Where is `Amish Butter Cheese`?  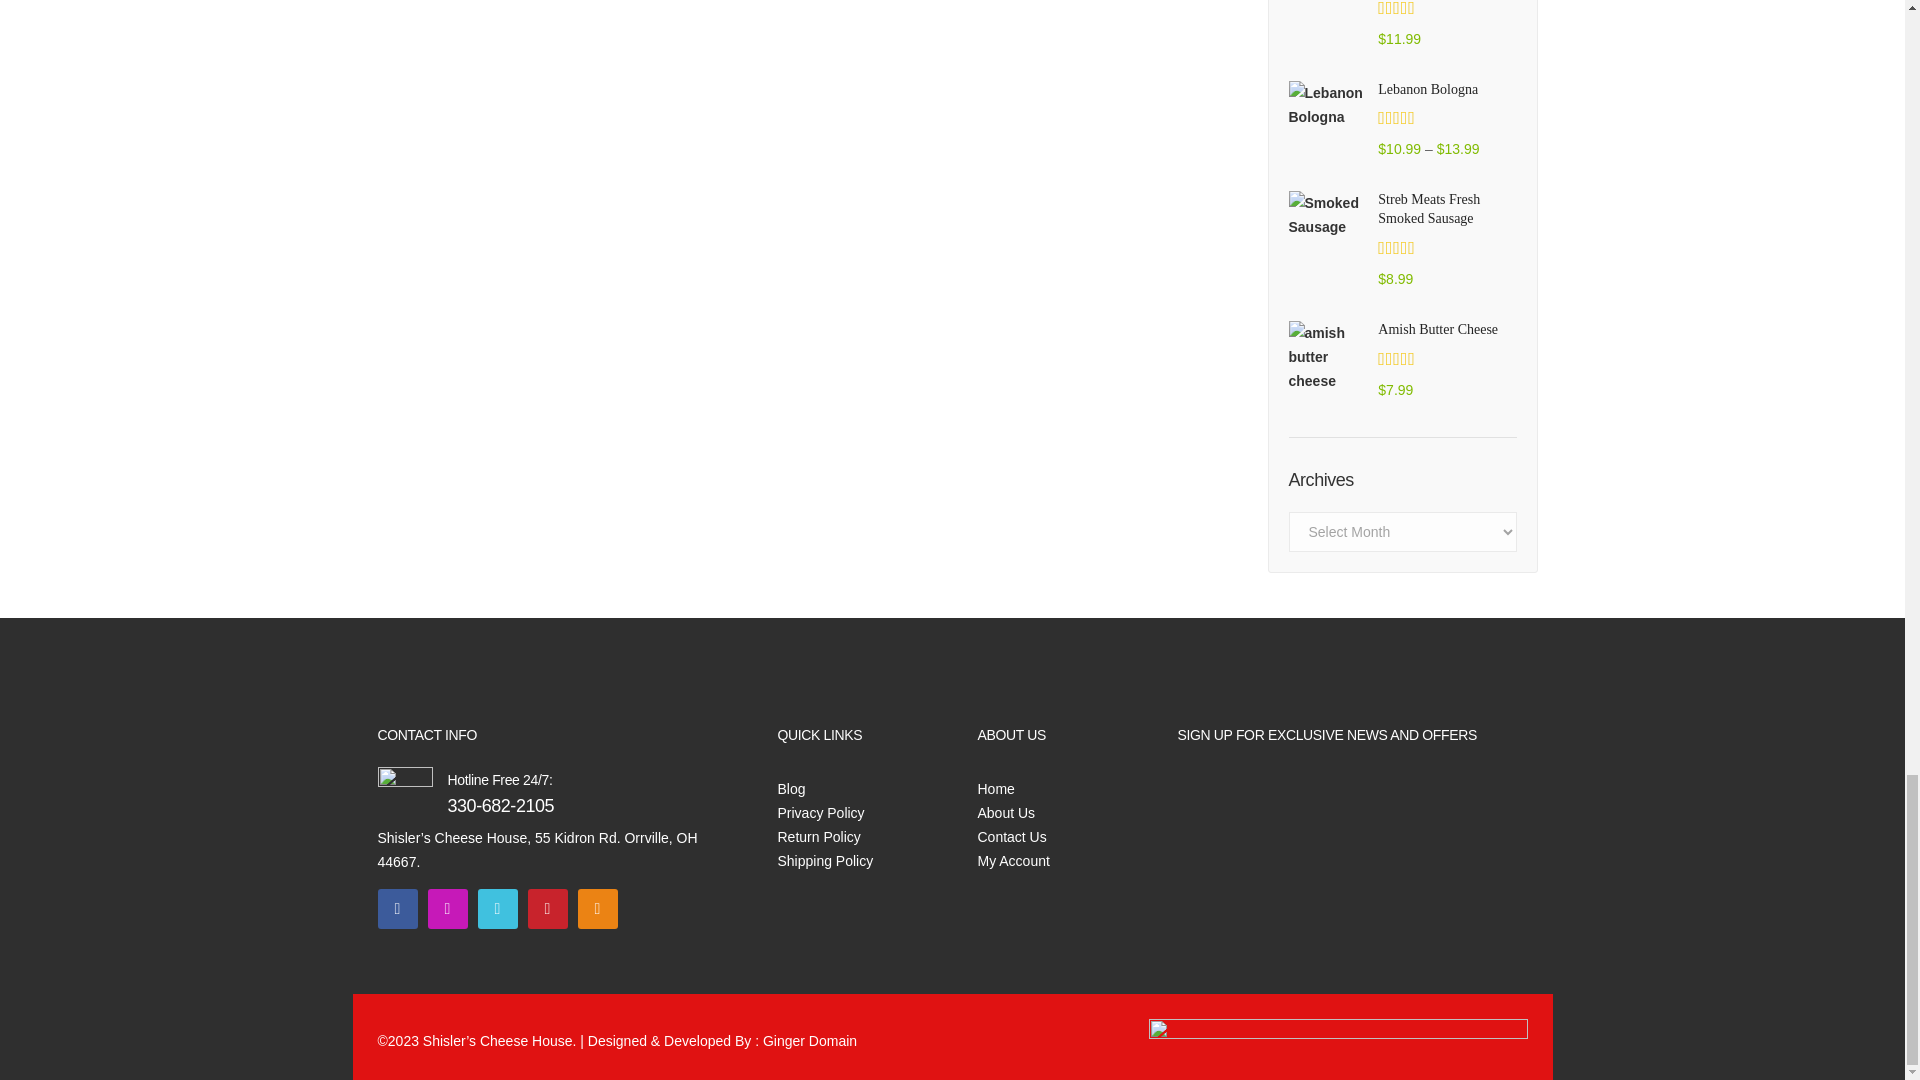 Amish Butter Cheese is located at coordinates (1328, 356).